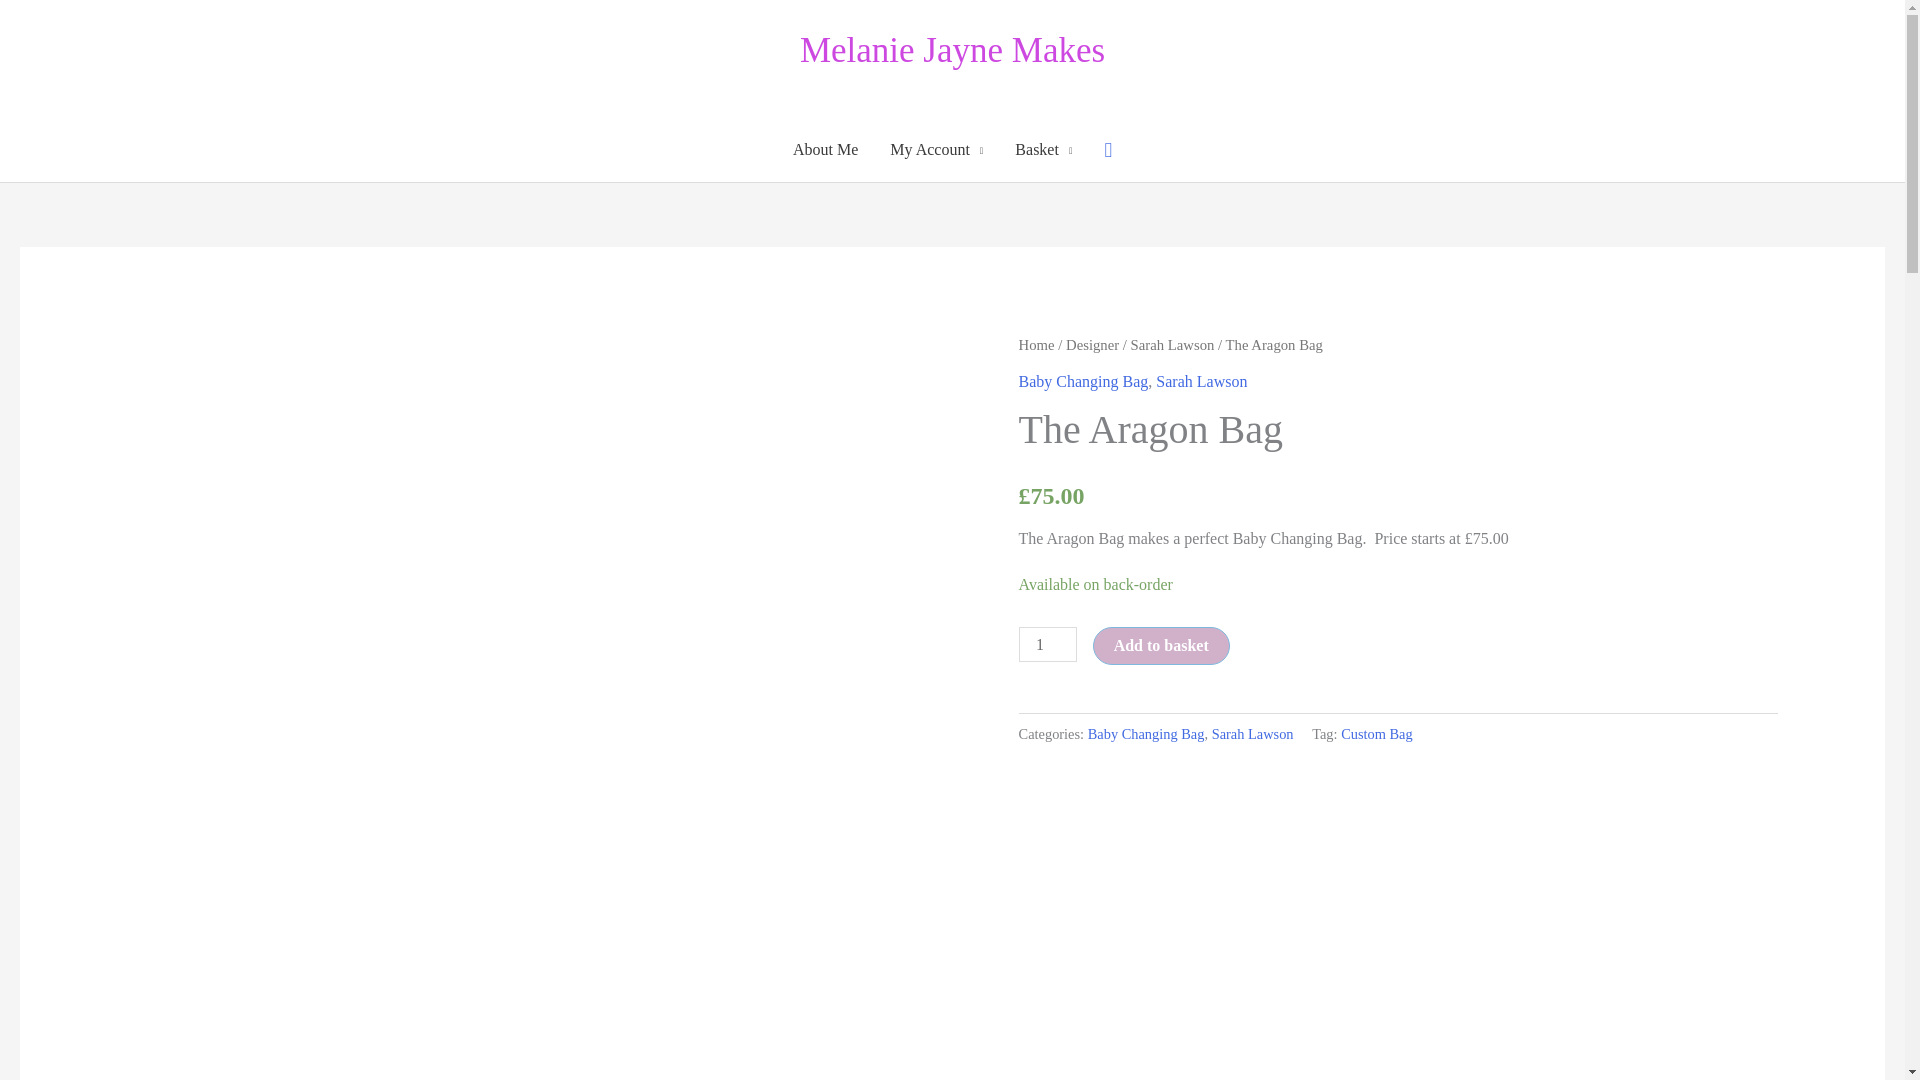 The image size is (1920, 1080). Describe the element at coordinates (952, 50) in the screenshot. I see `Melanie Jayne Makes` at that location.